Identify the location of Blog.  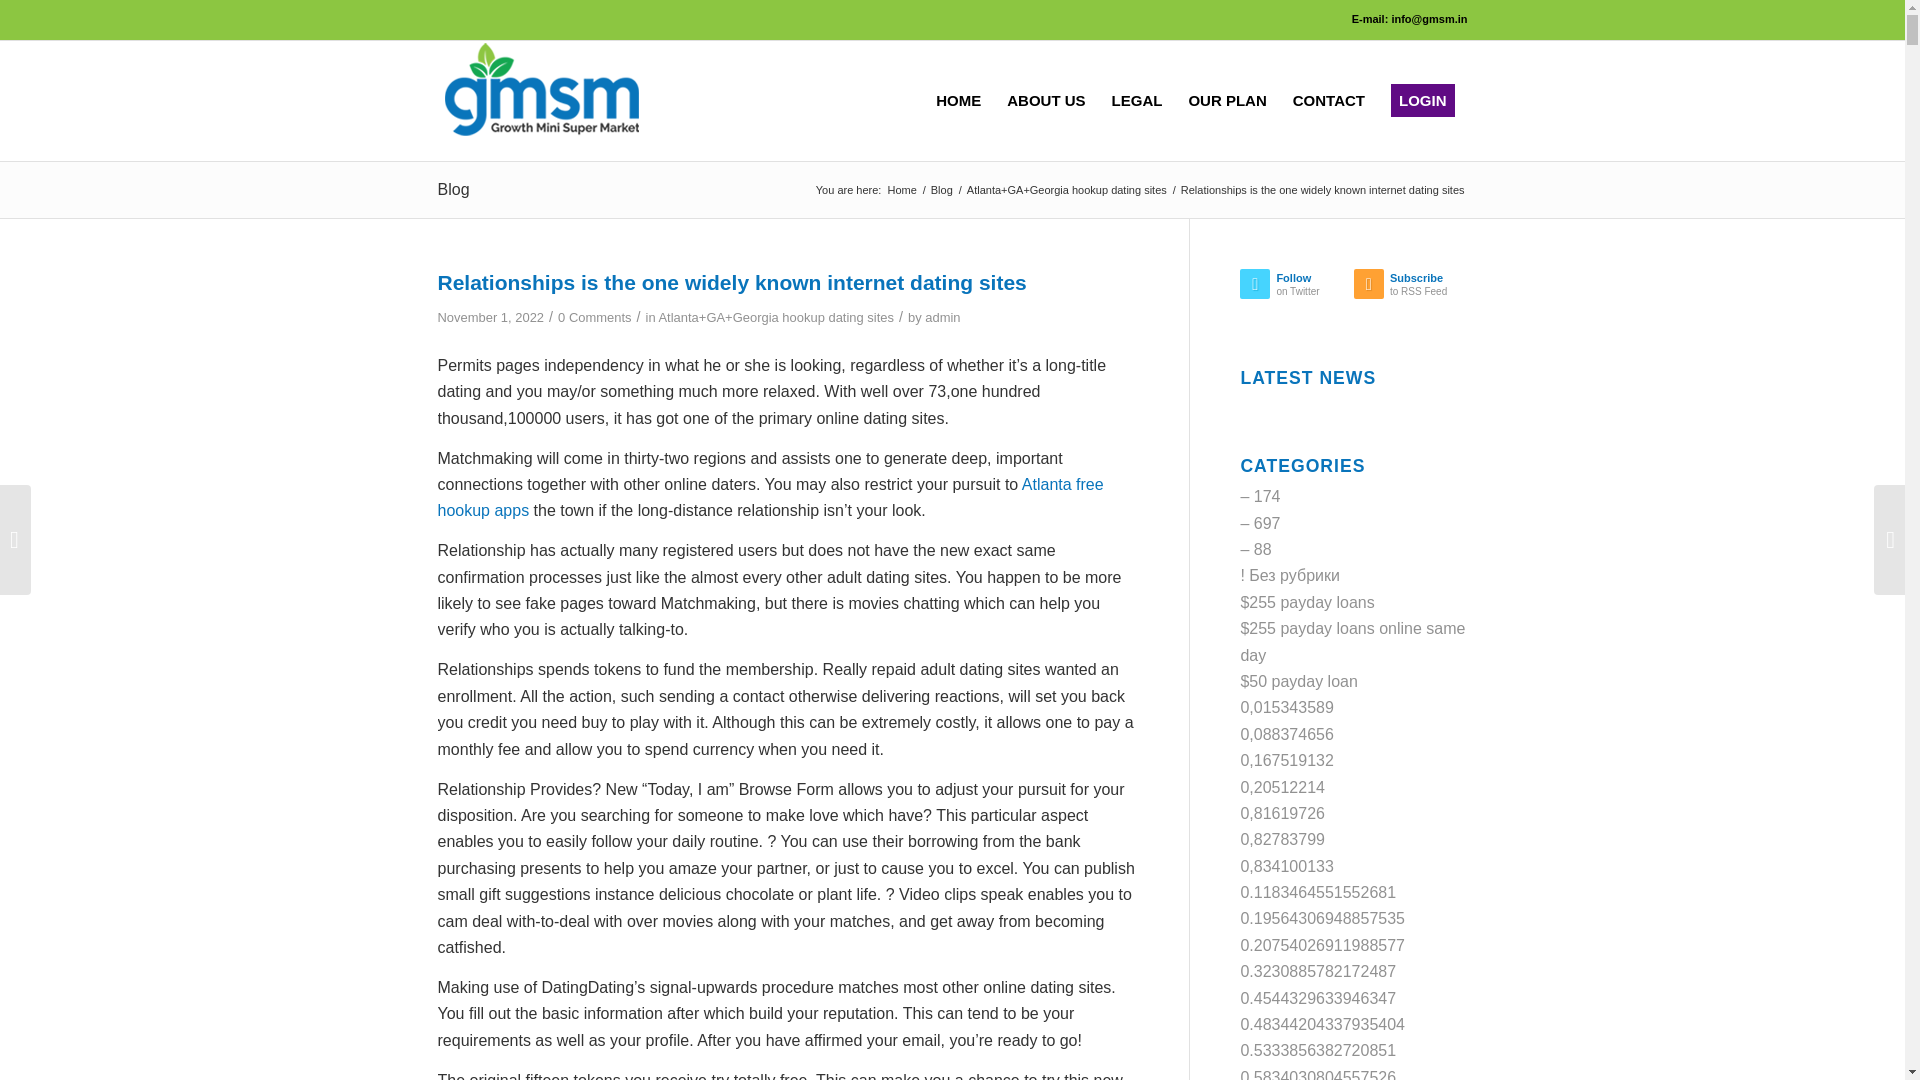
(454, 189).